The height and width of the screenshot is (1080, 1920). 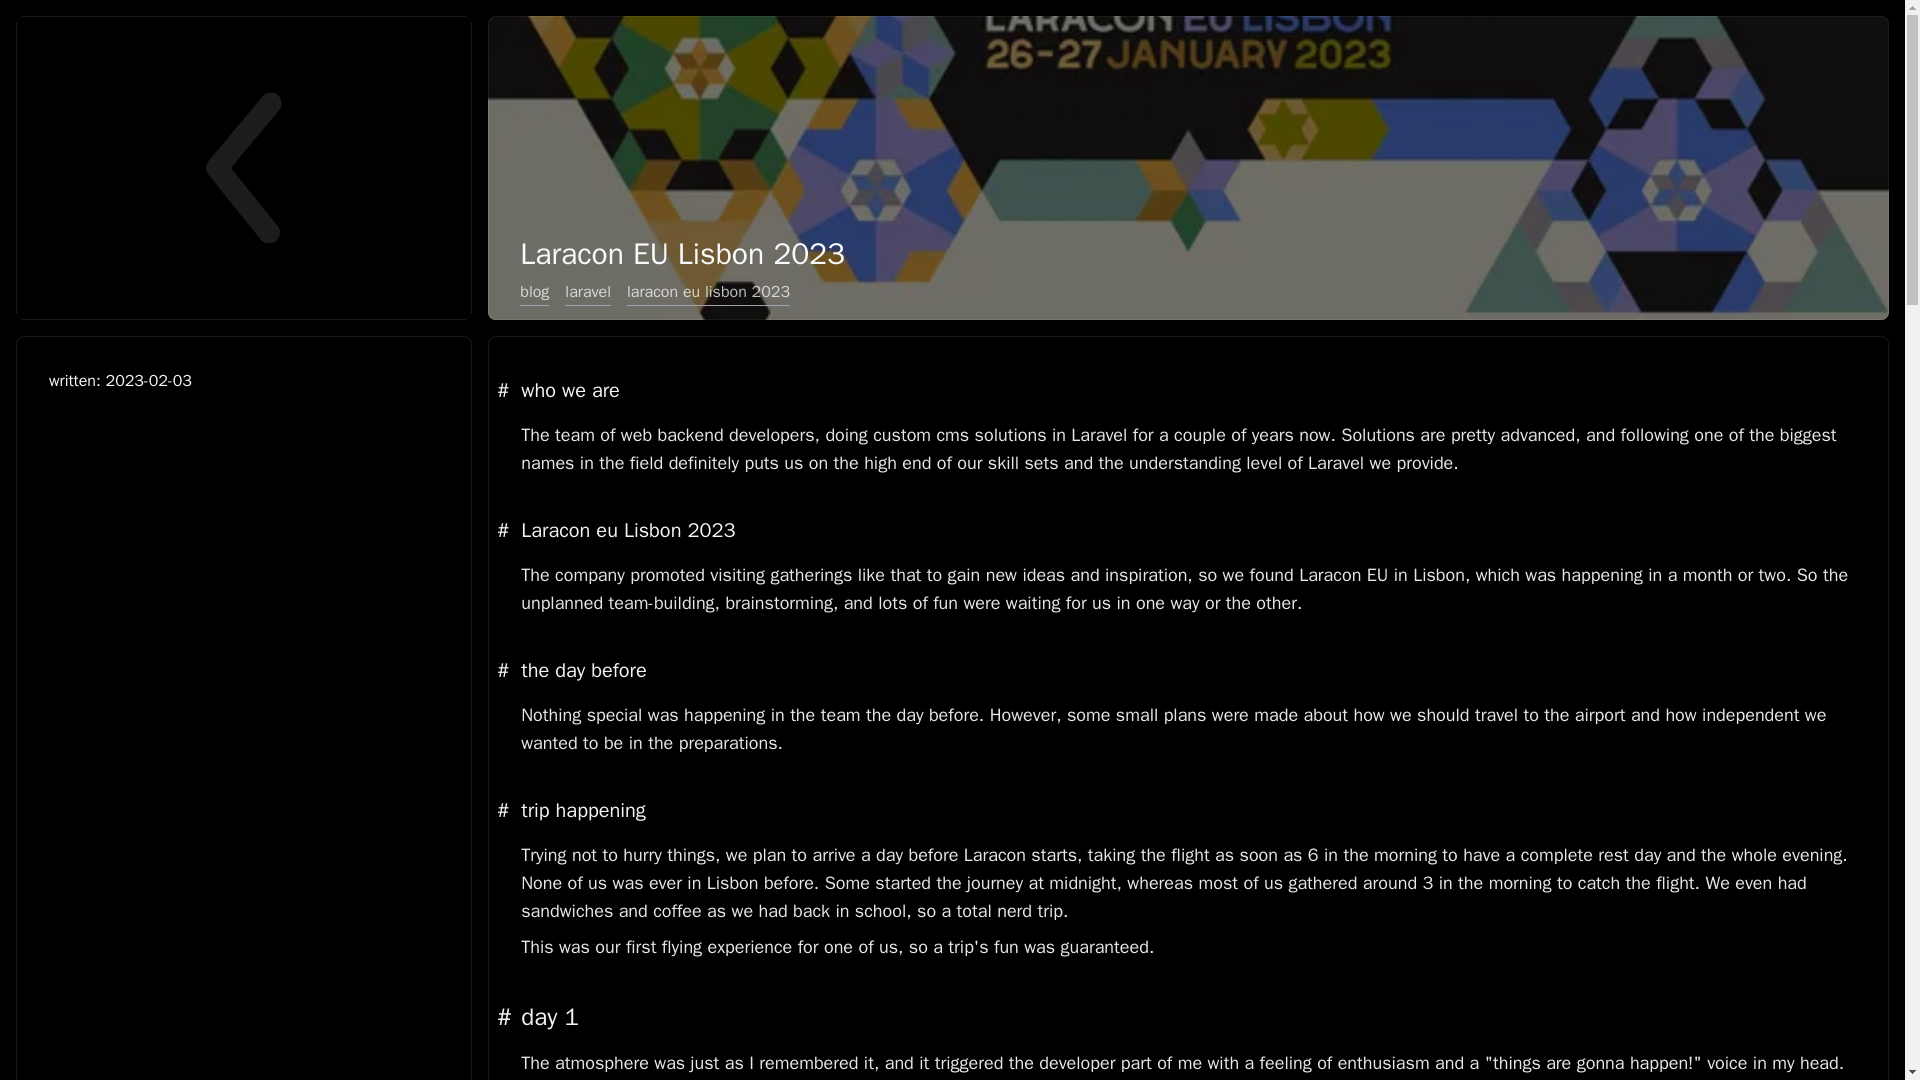 I want to click on laracon eu lisbon 2023, so click(x=708, y=292).